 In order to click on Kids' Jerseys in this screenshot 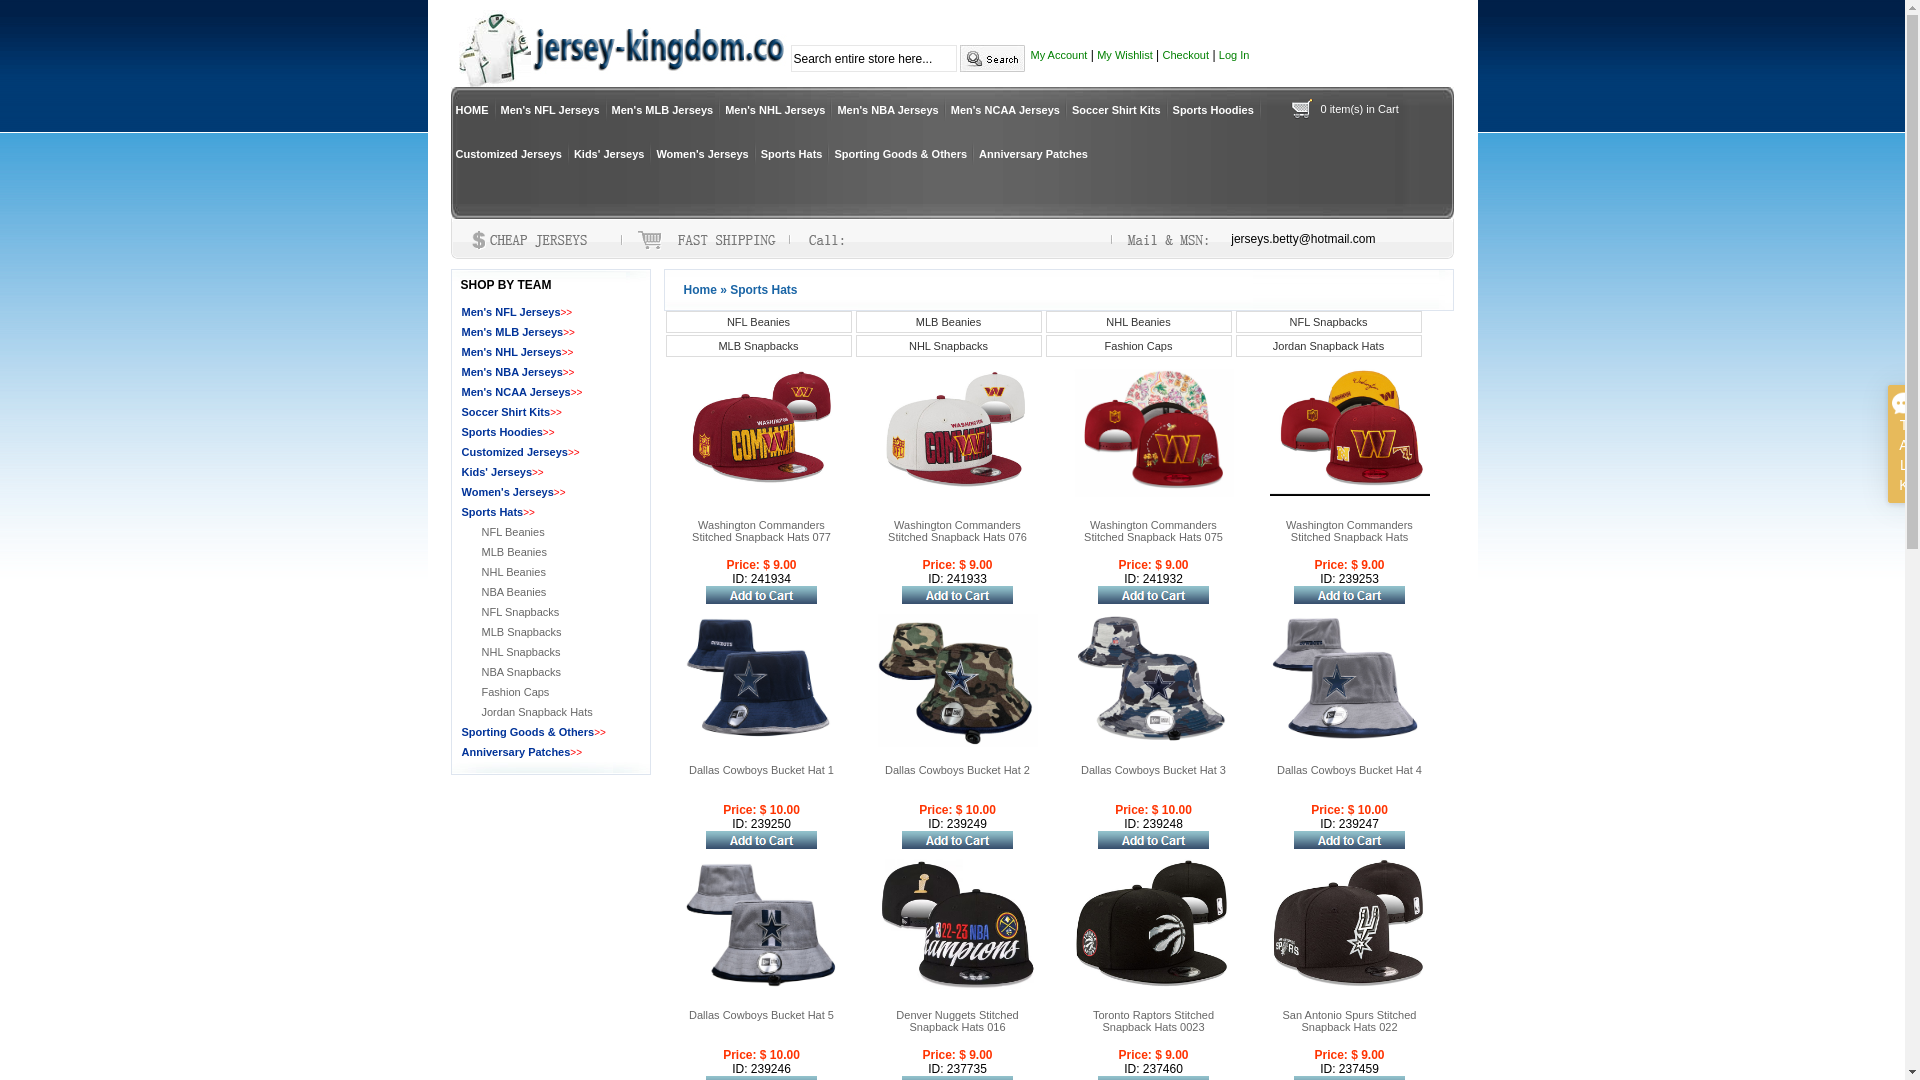, I will do `click(610, 154)`.